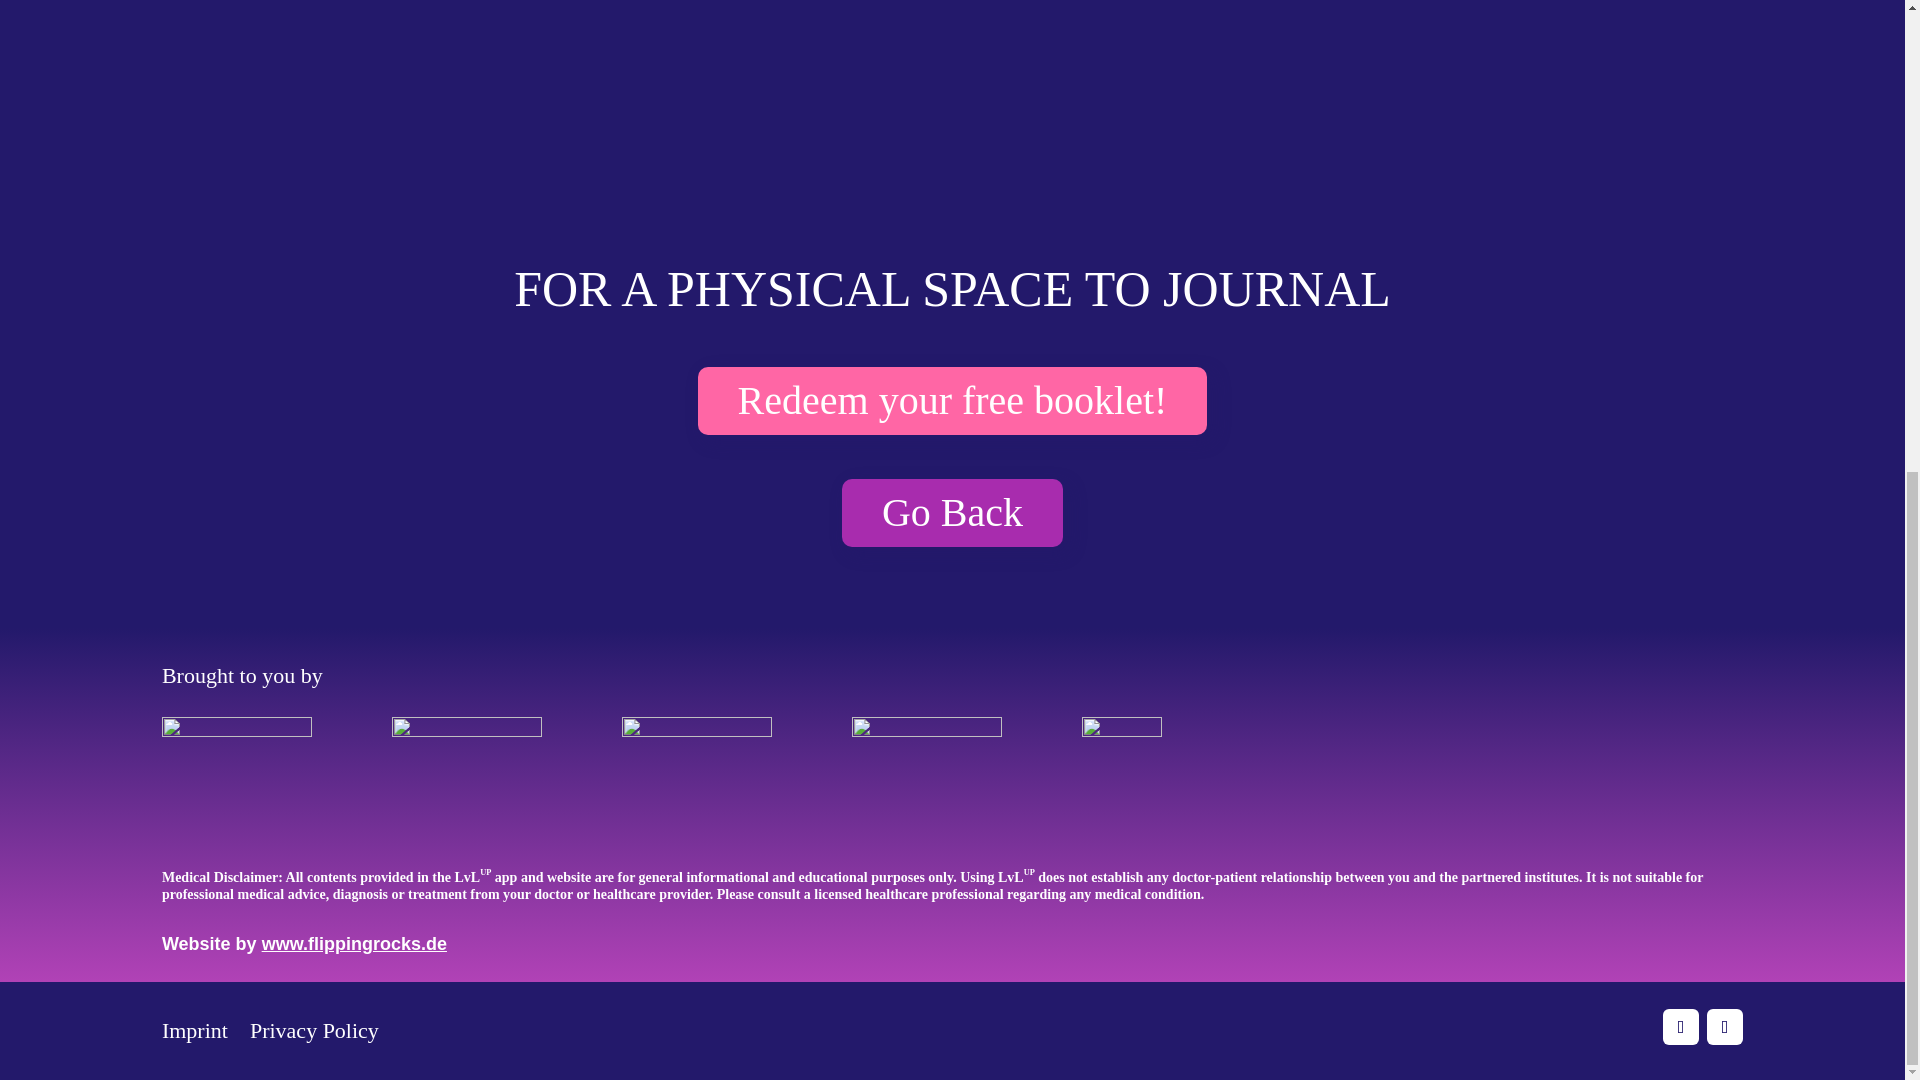  What do you see at coordinates (354, 944) in the screenshot?
I see `www.flippingrocks.de` at bounding box center [354, 944].